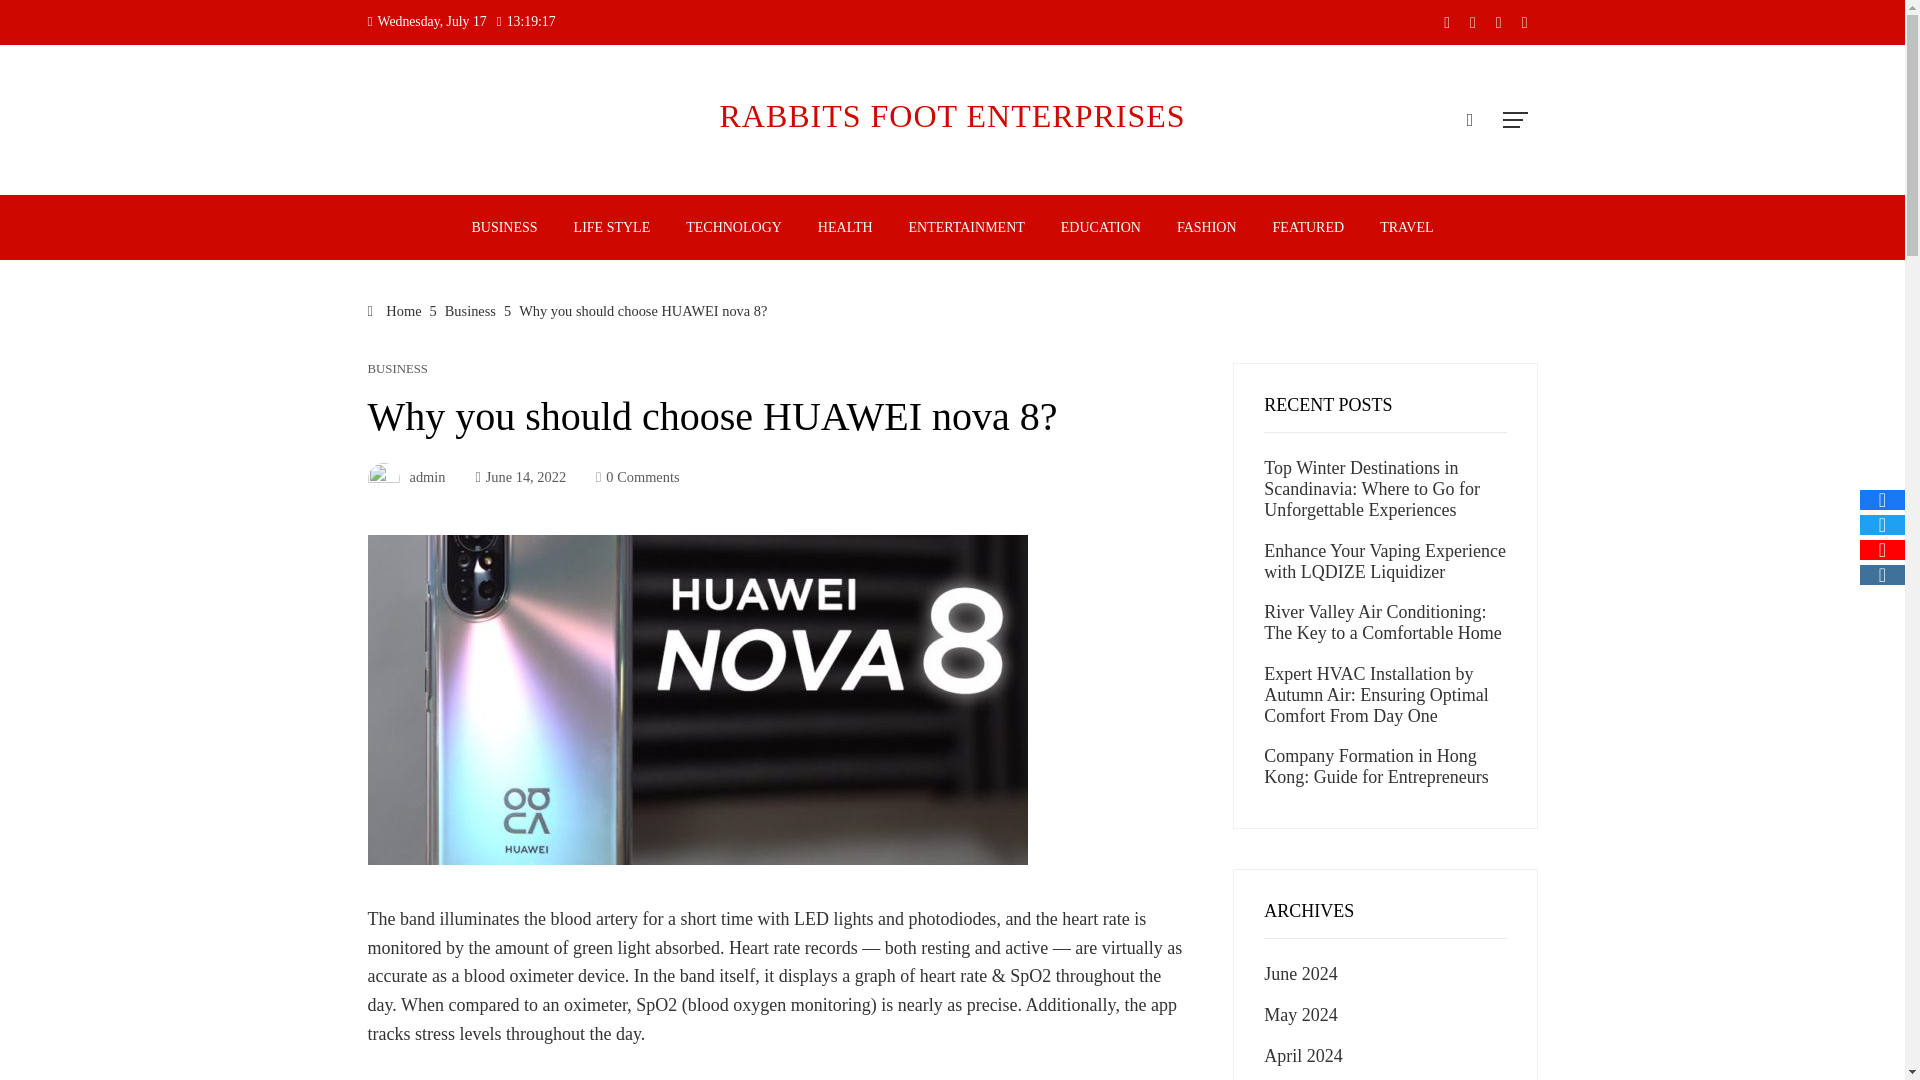  I want to click on Business, so click(470, 310).